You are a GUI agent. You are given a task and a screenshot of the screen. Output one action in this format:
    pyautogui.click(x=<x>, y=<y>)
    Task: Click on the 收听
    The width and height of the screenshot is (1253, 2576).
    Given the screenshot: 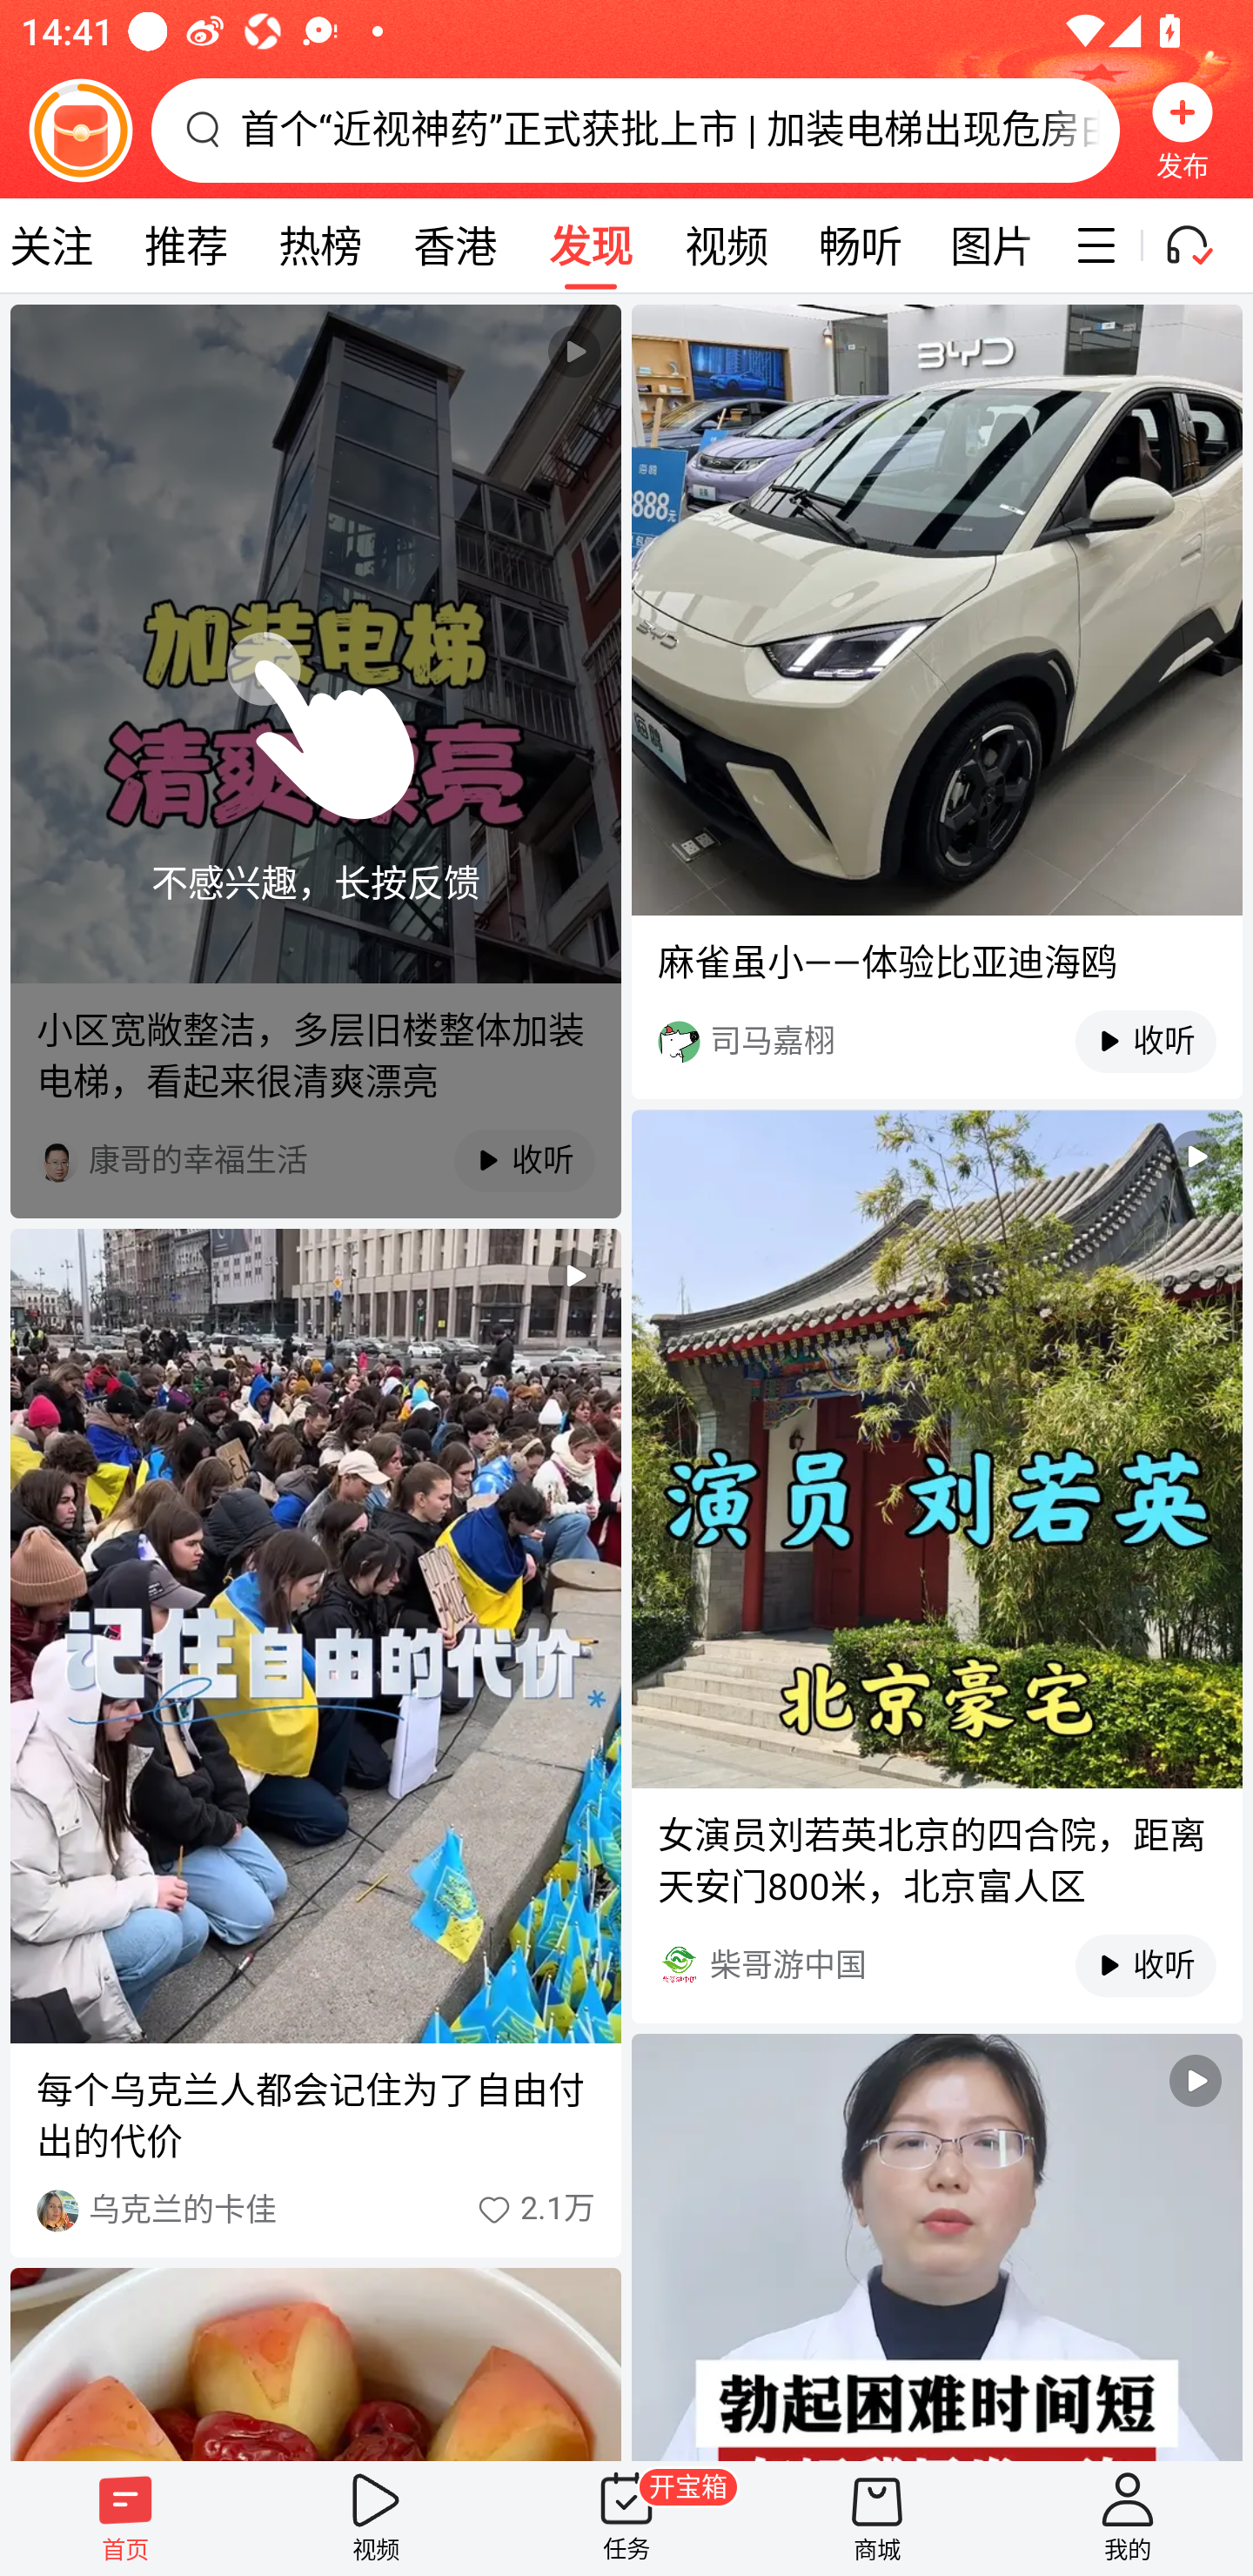 What is the action you would take?
    pyautogui.click(x=1129, y=1965)
    